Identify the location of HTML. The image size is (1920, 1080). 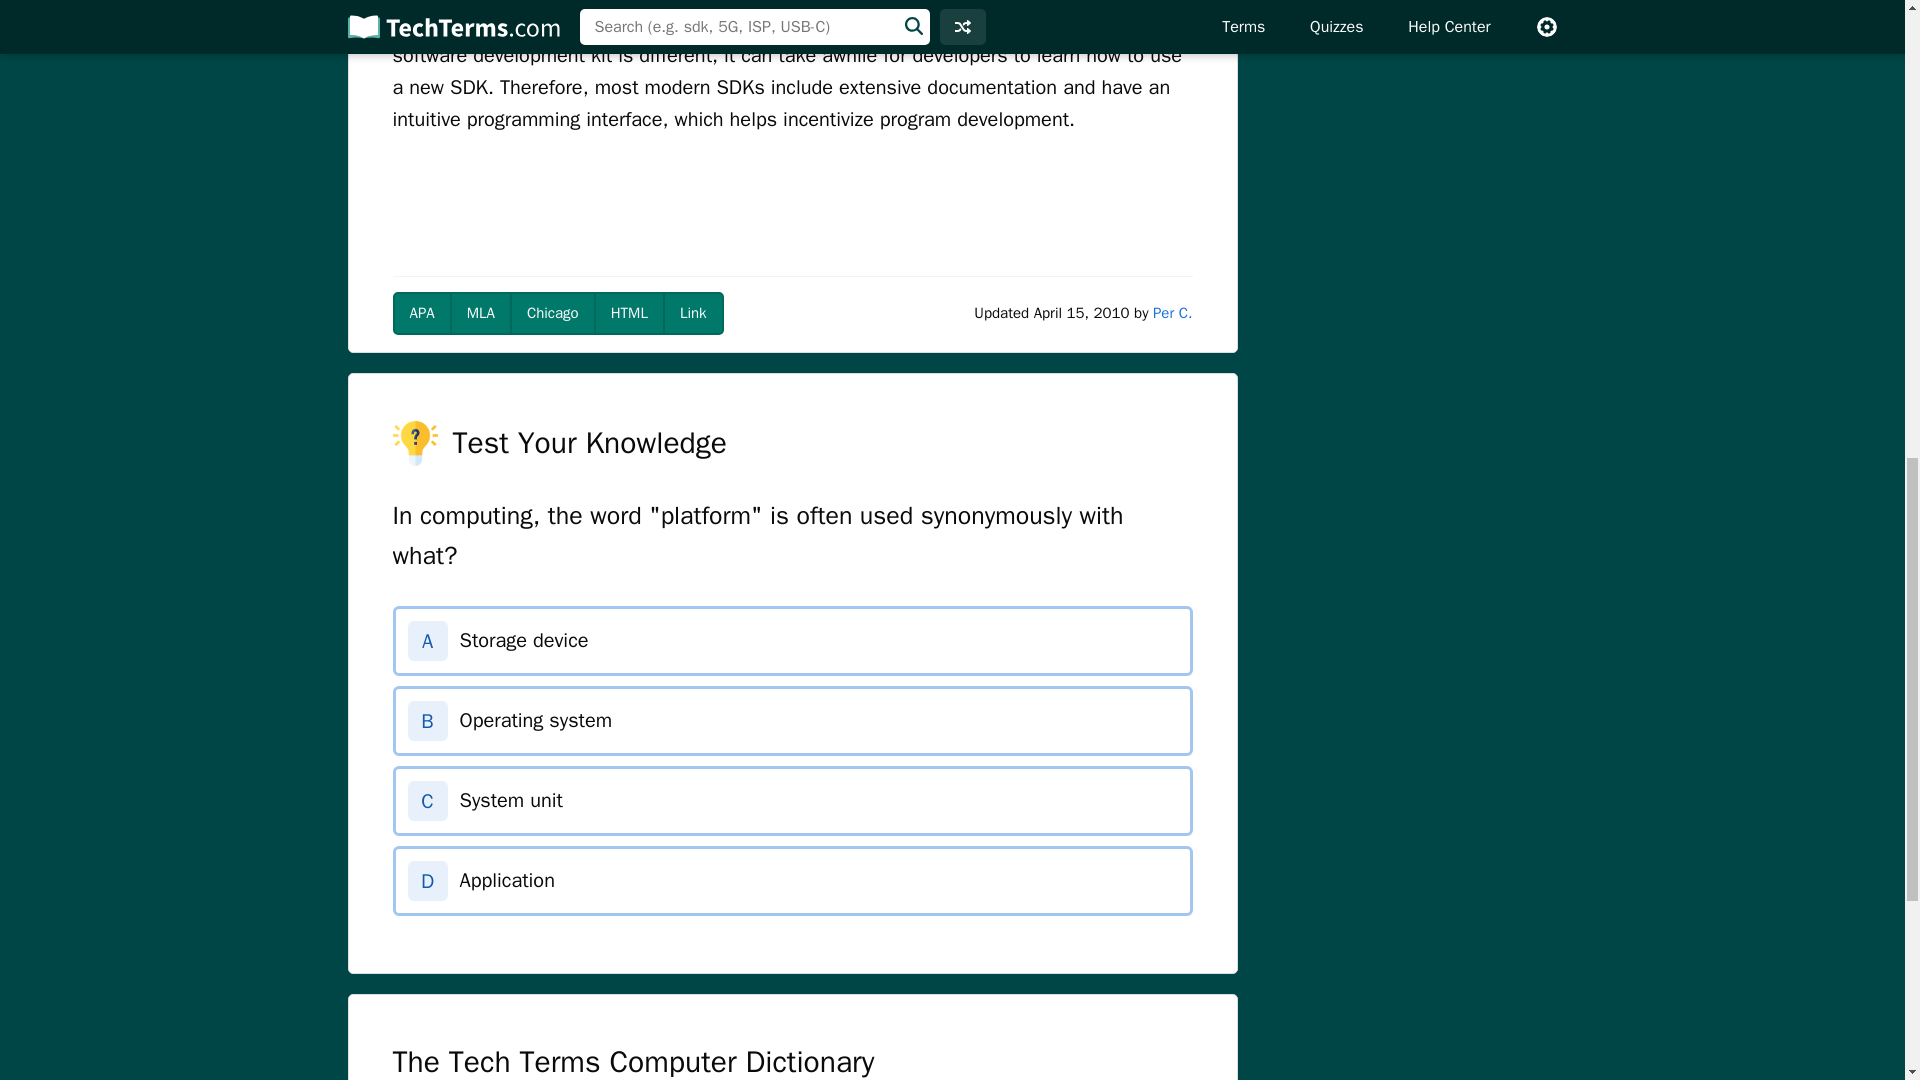
(628, 312).